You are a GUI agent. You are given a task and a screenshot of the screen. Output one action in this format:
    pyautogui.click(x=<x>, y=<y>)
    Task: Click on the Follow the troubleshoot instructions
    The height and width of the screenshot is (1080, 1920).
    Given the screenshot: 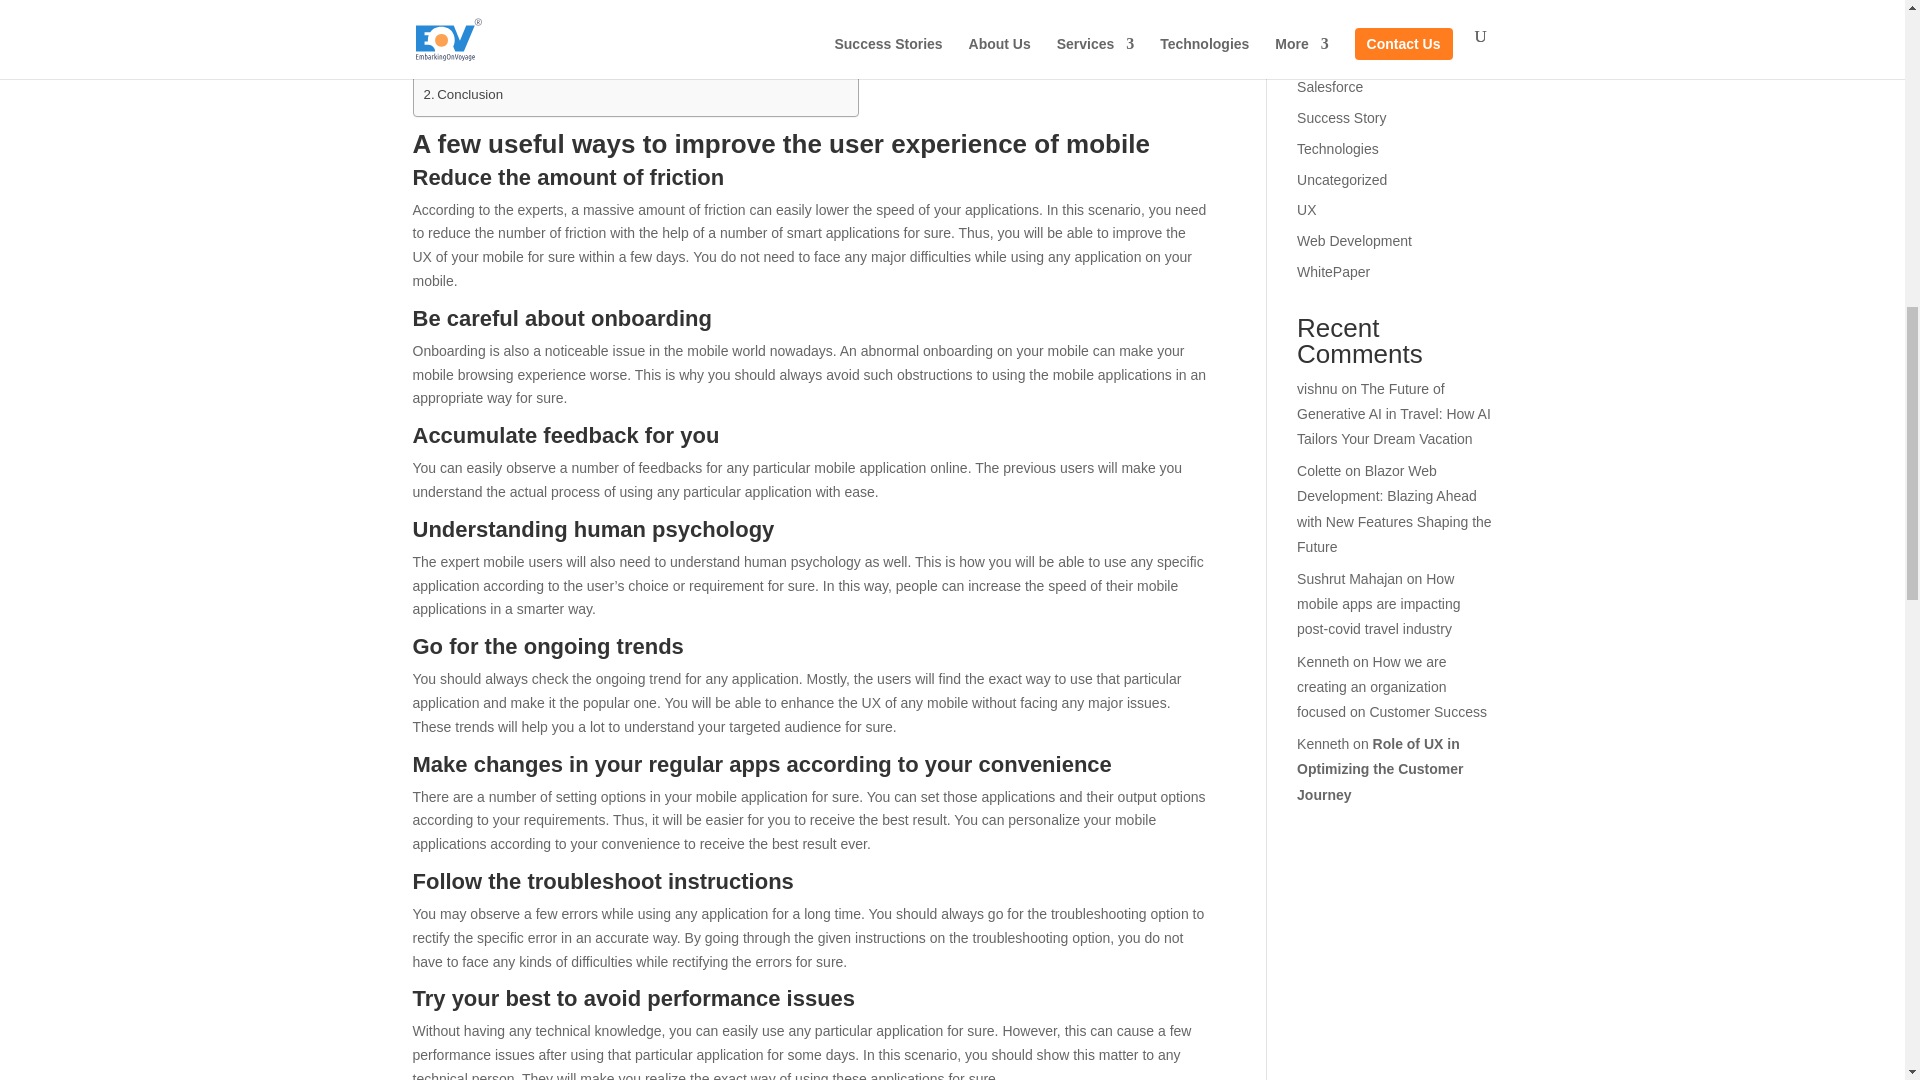 What is the action you would take?
    pyautogui.click(x=568, y=15)
    